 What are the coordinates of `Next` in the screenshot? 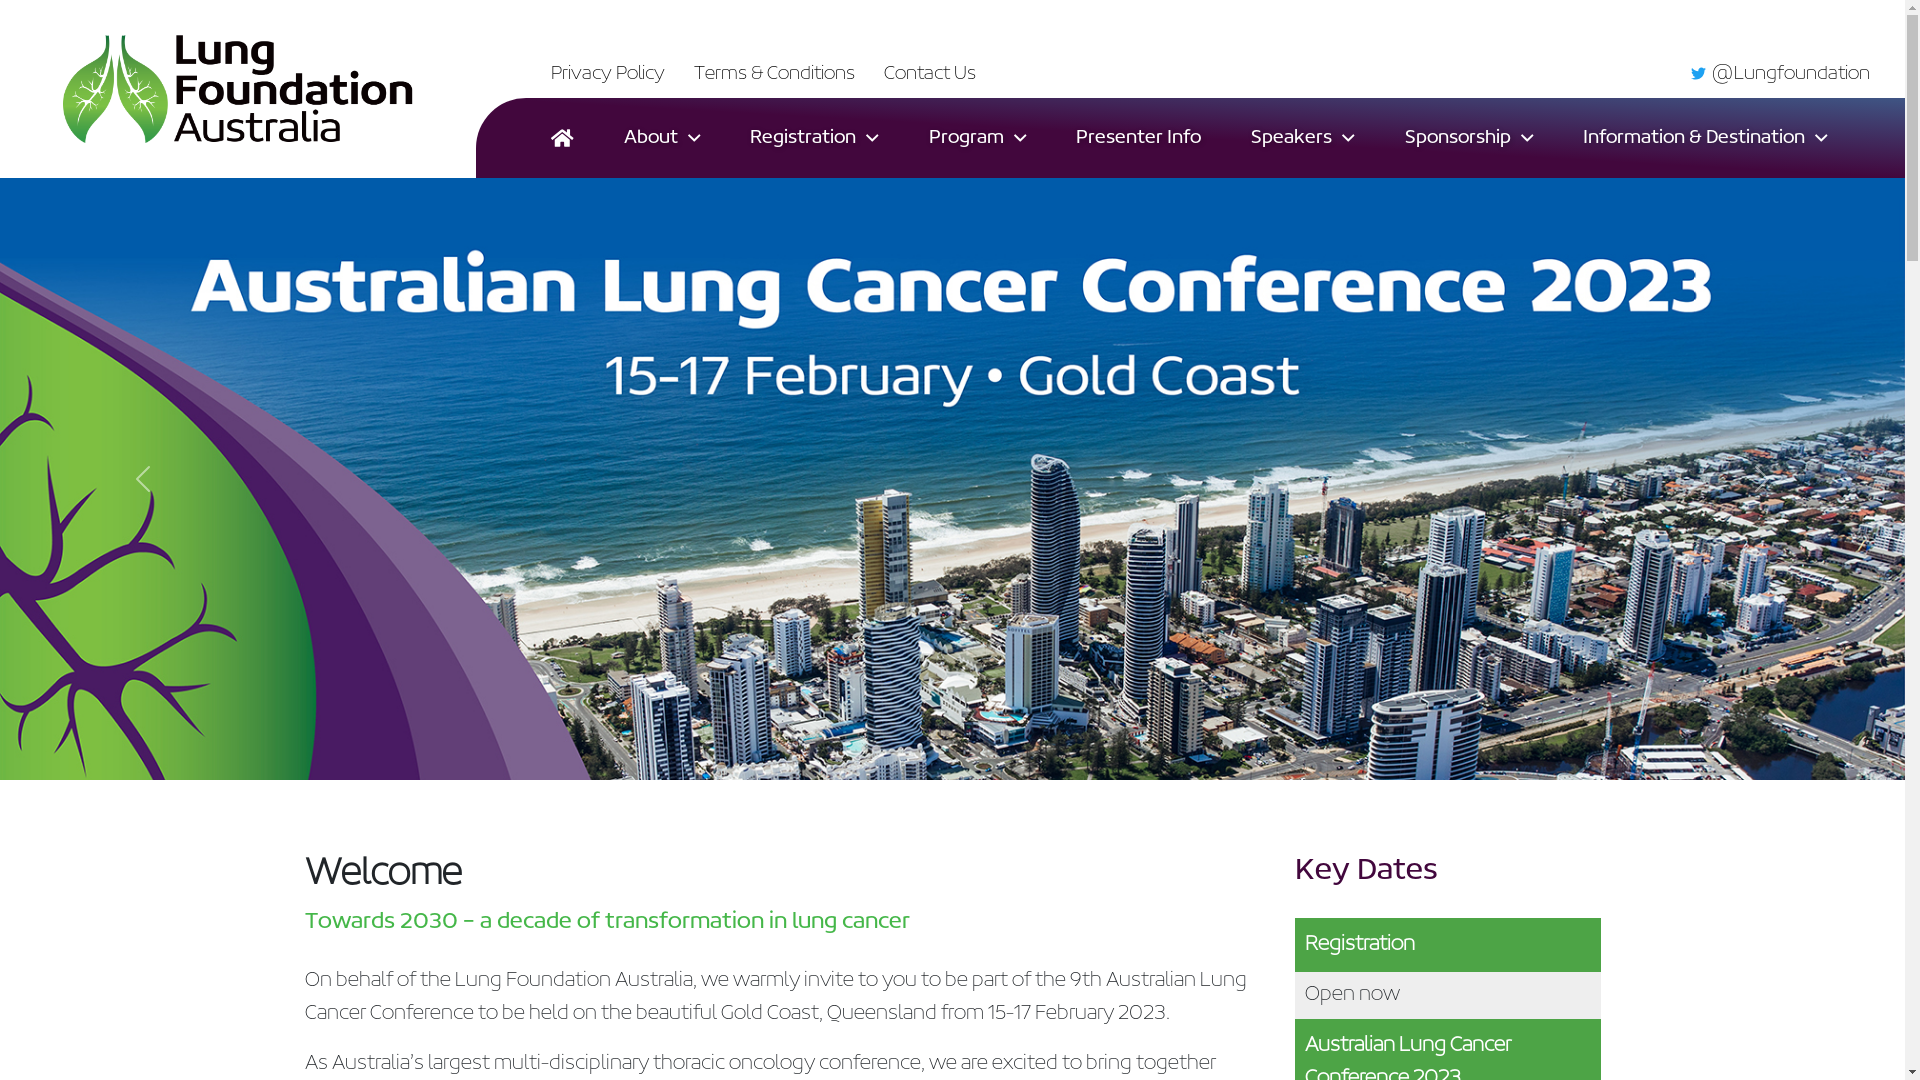 It's located at (1762, 479).